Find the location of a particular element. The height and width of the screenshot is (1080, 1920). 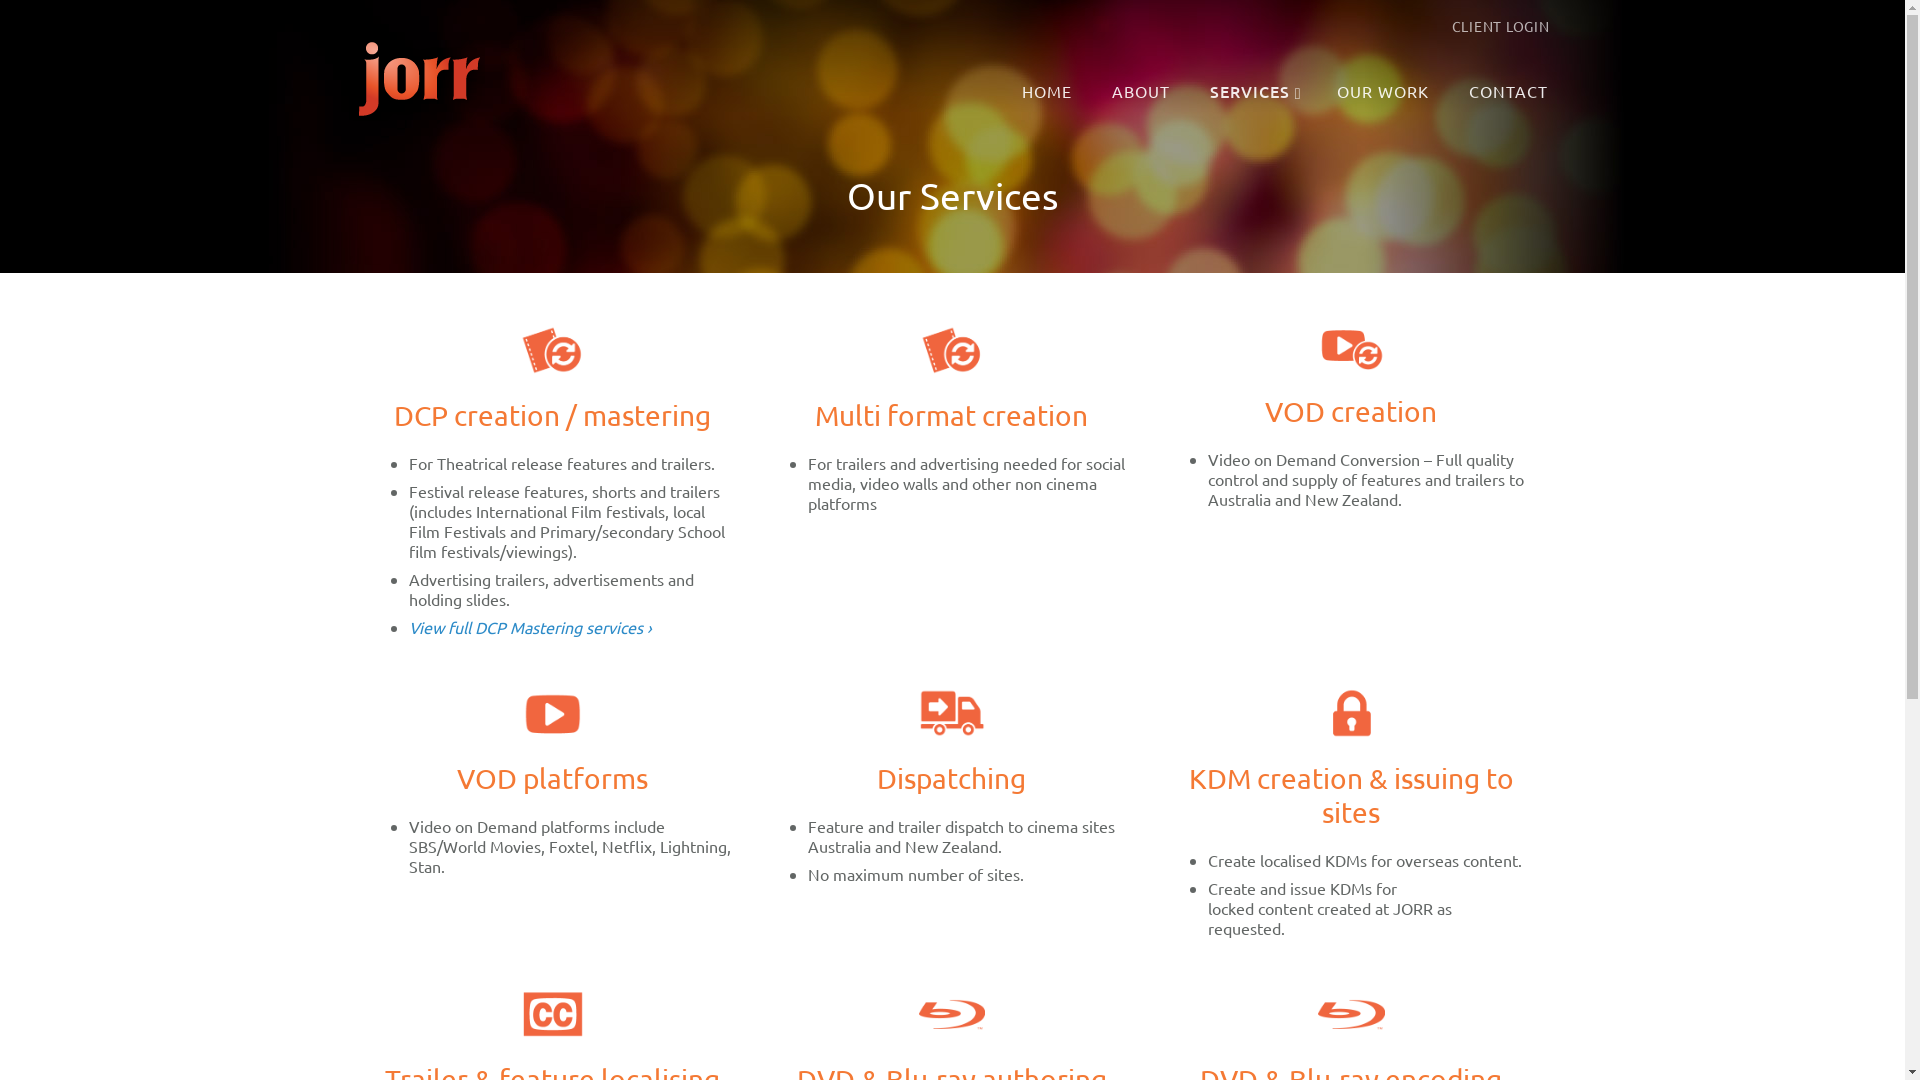

SERVICES is located at coordinates (1256, 92).